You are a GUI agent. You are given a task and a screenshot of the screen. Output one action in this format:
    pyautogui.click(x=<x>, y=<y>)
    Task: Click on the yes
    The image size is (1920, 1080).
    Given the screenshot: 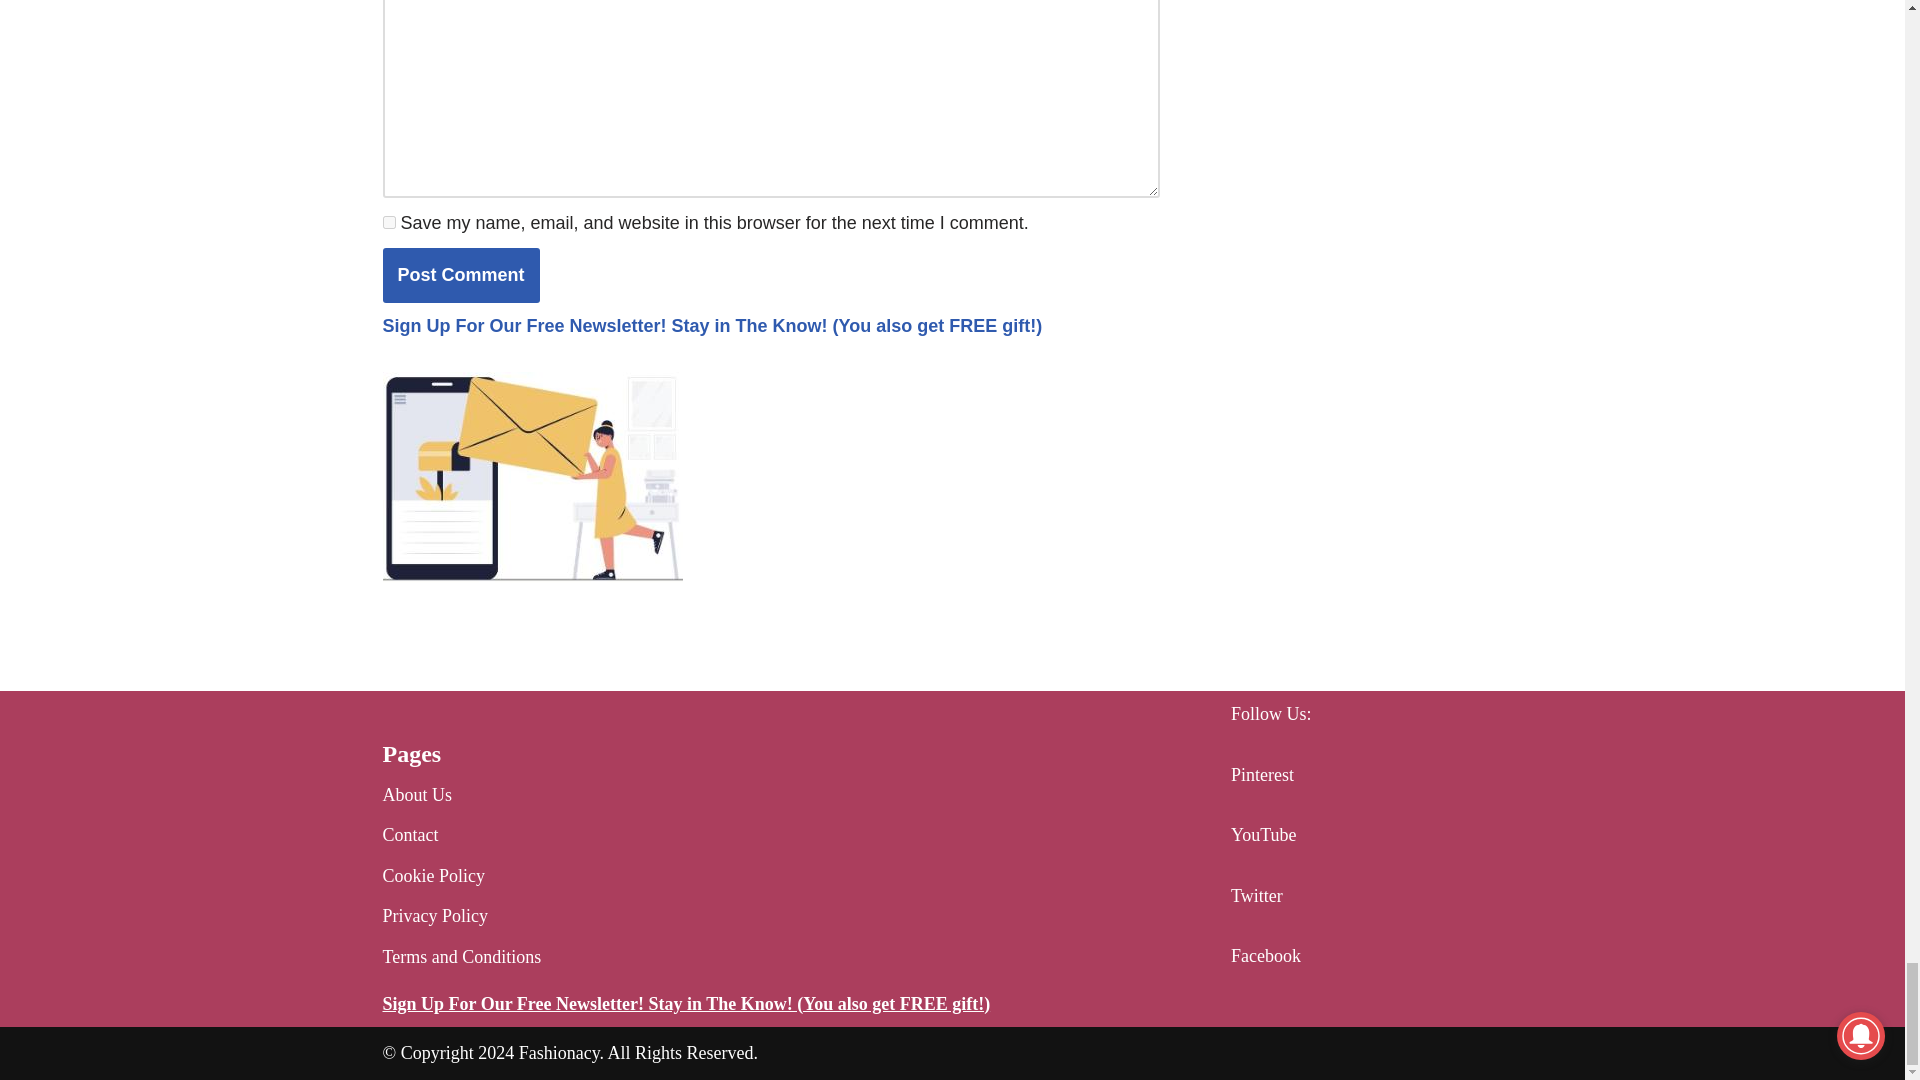 What is the action you would take?
    pyautogui.click(x=388, y=222)
    